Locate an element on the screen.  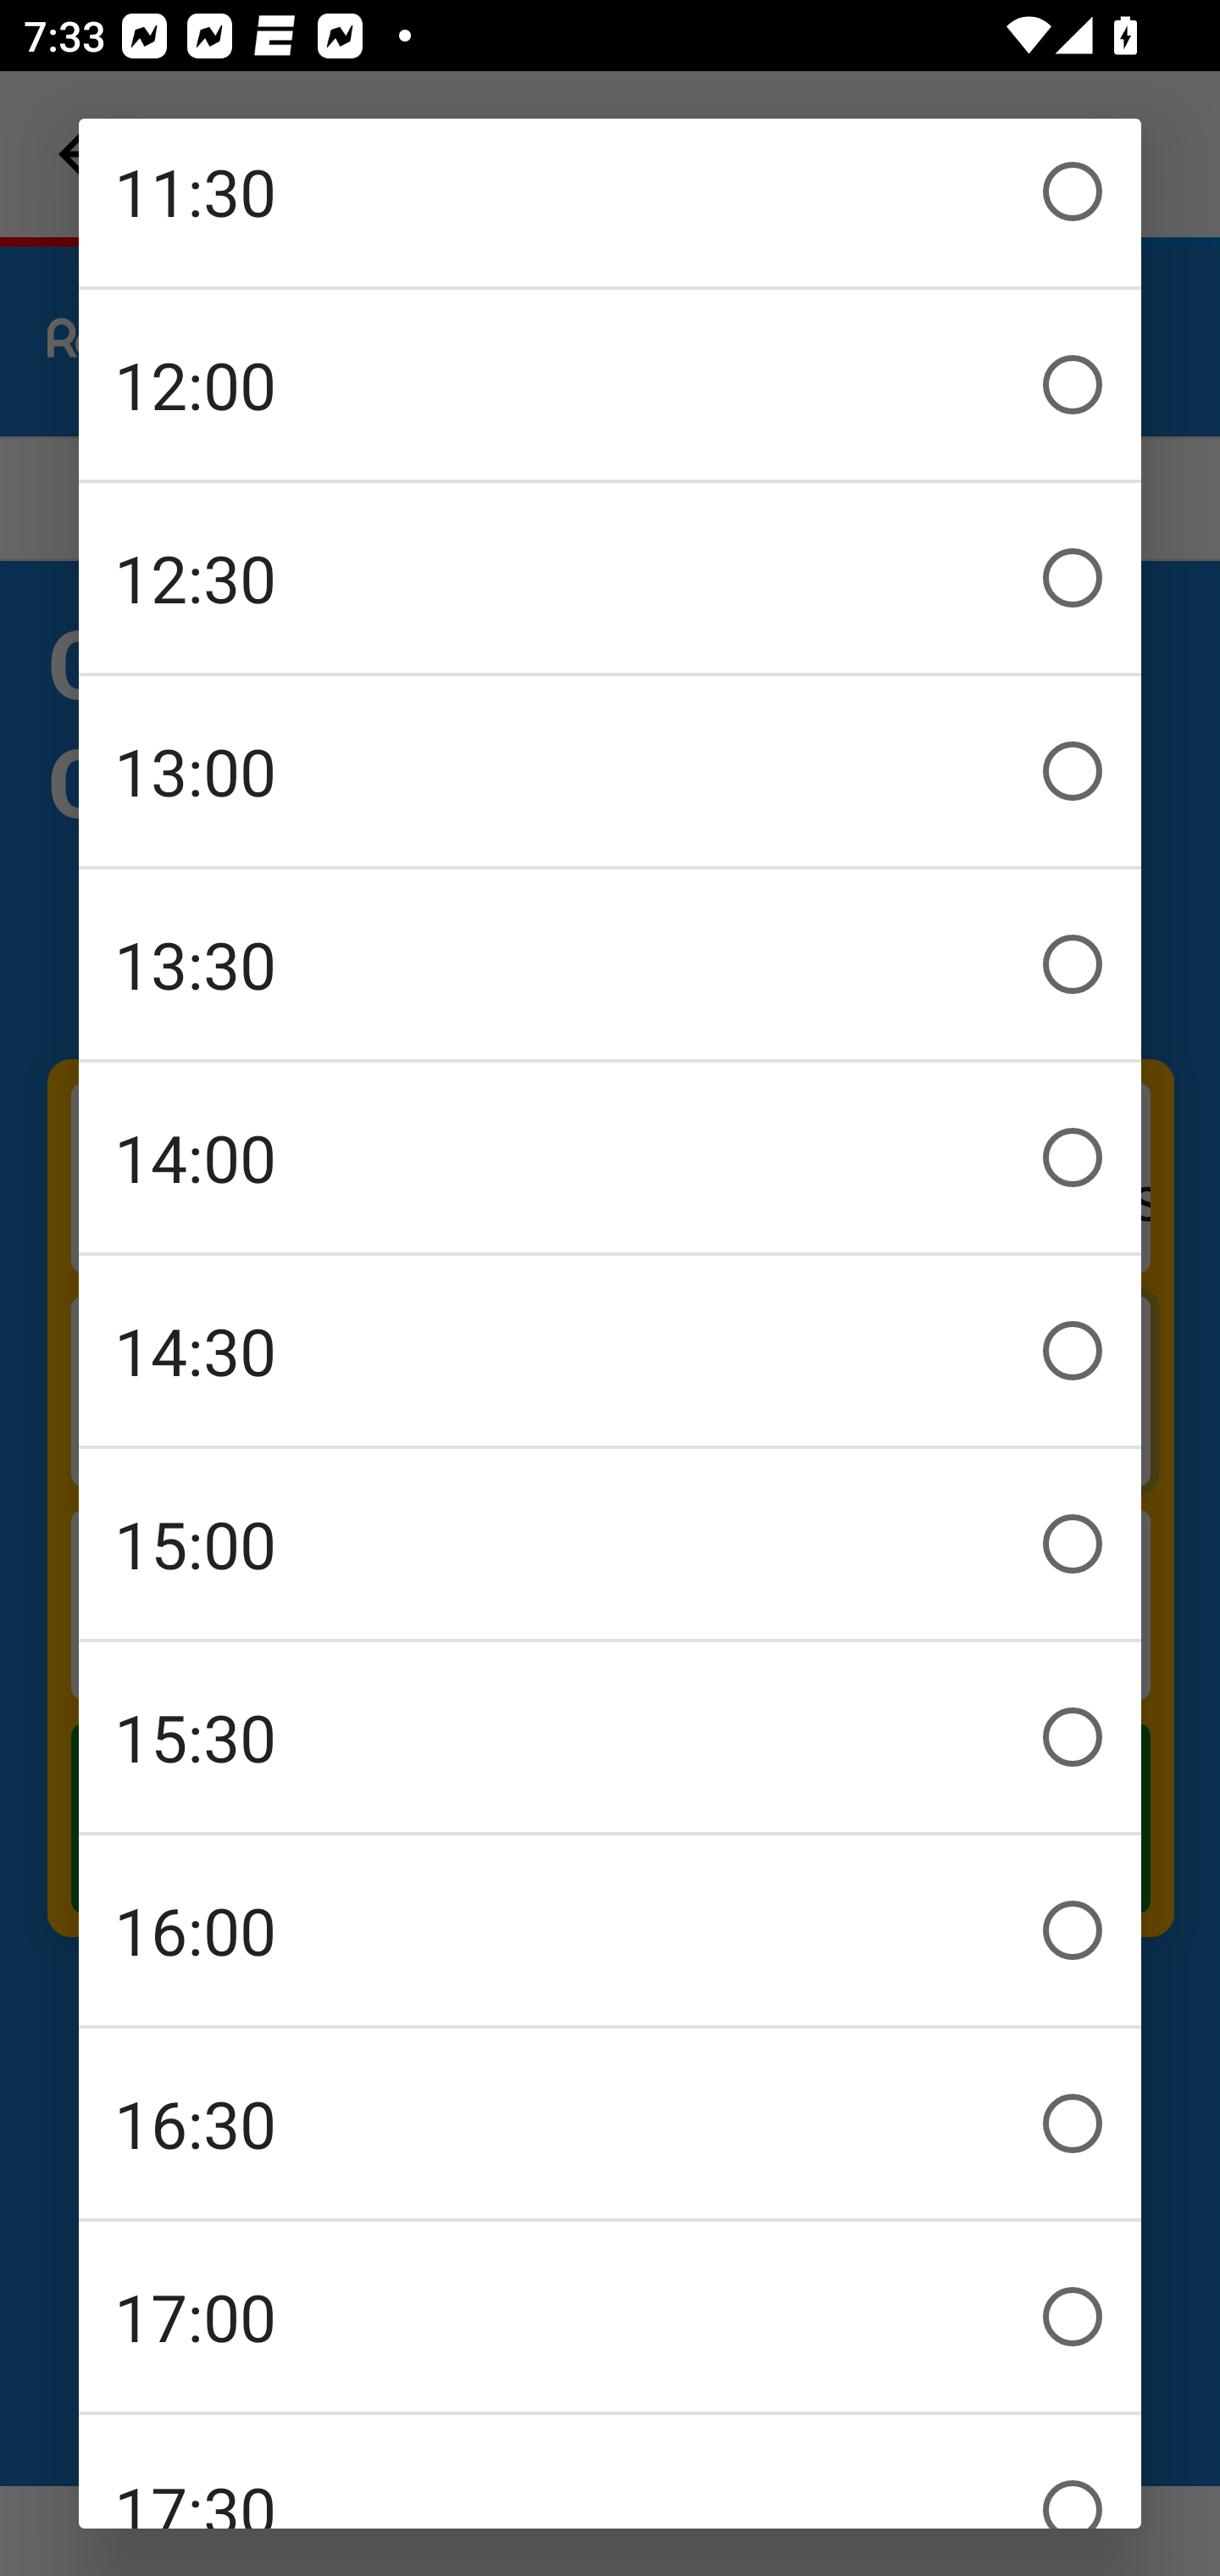
14:30 is located at coordinates (610, 1351).